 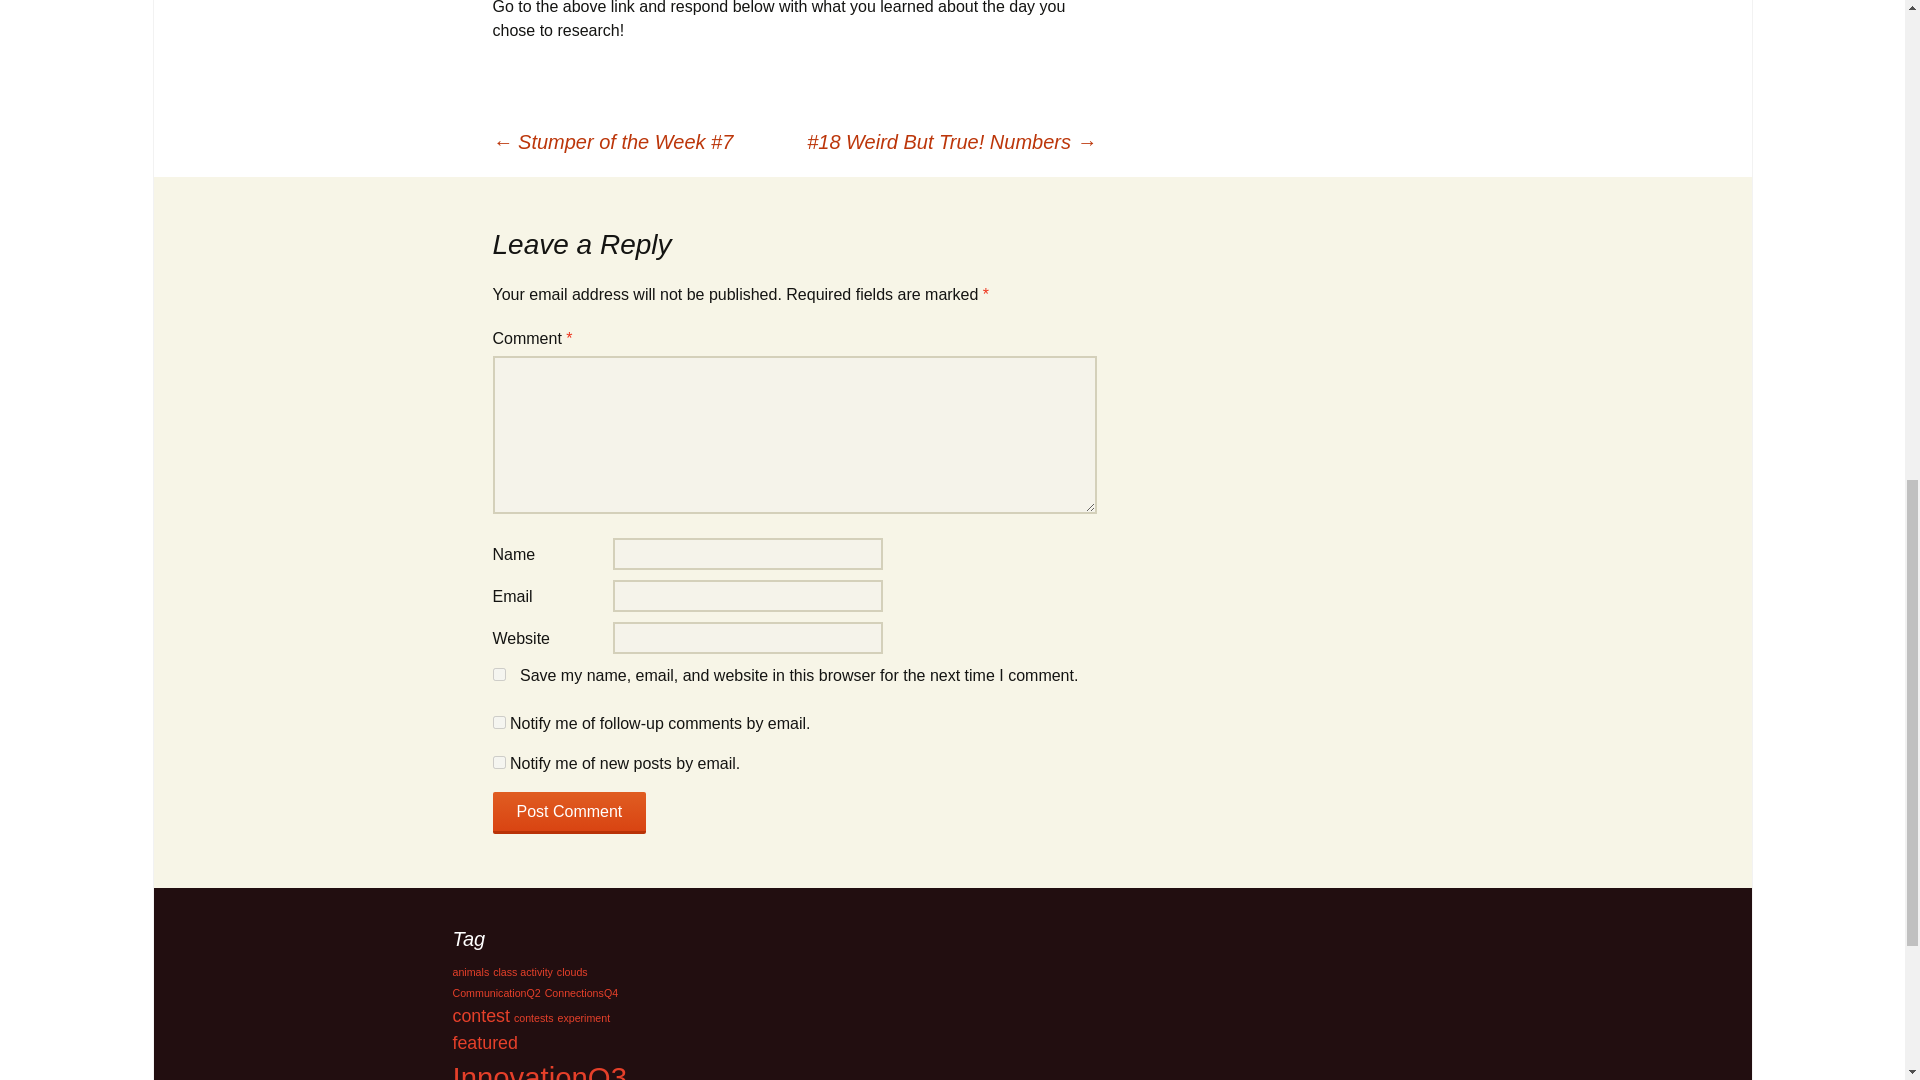 I want to click on subscribe, so click(x=498, y=762).